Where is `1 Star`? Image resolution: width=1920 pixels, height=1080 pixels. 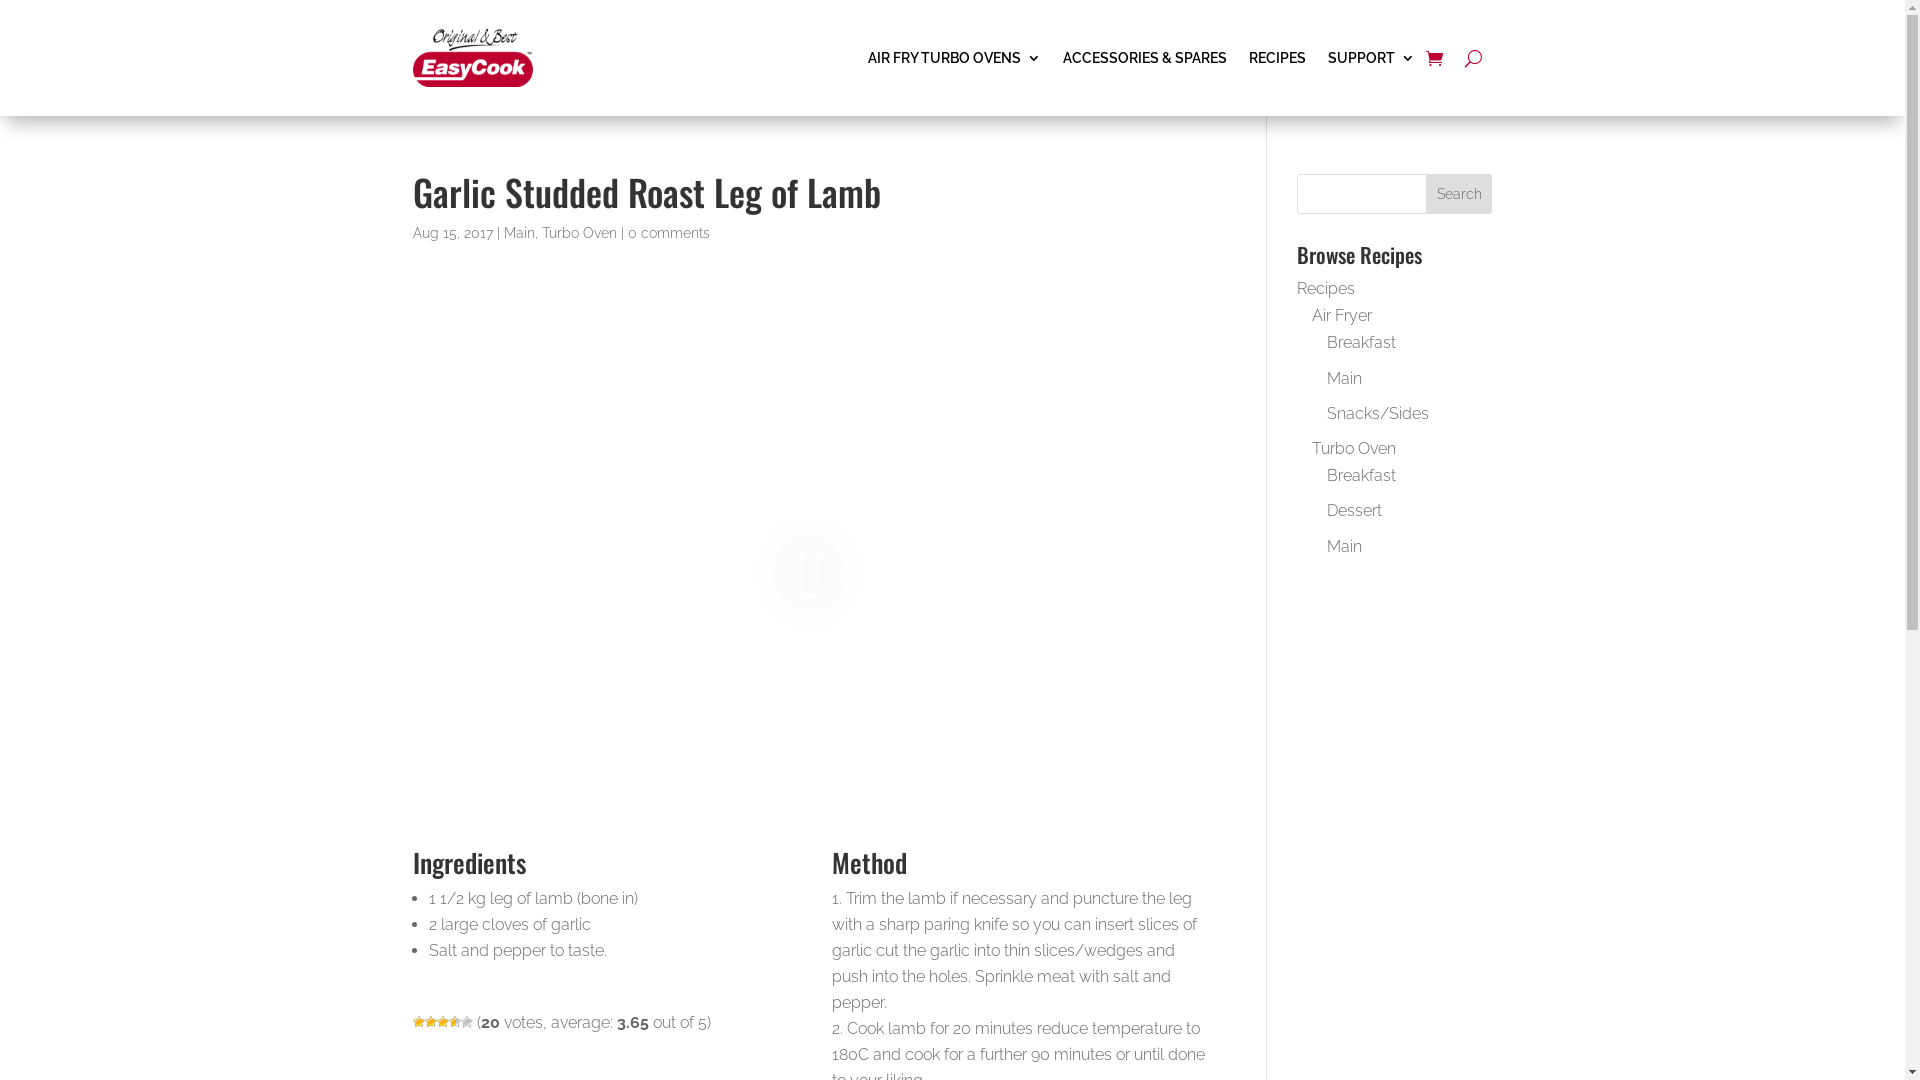 1 Star is located at coordinates (418, 1022).